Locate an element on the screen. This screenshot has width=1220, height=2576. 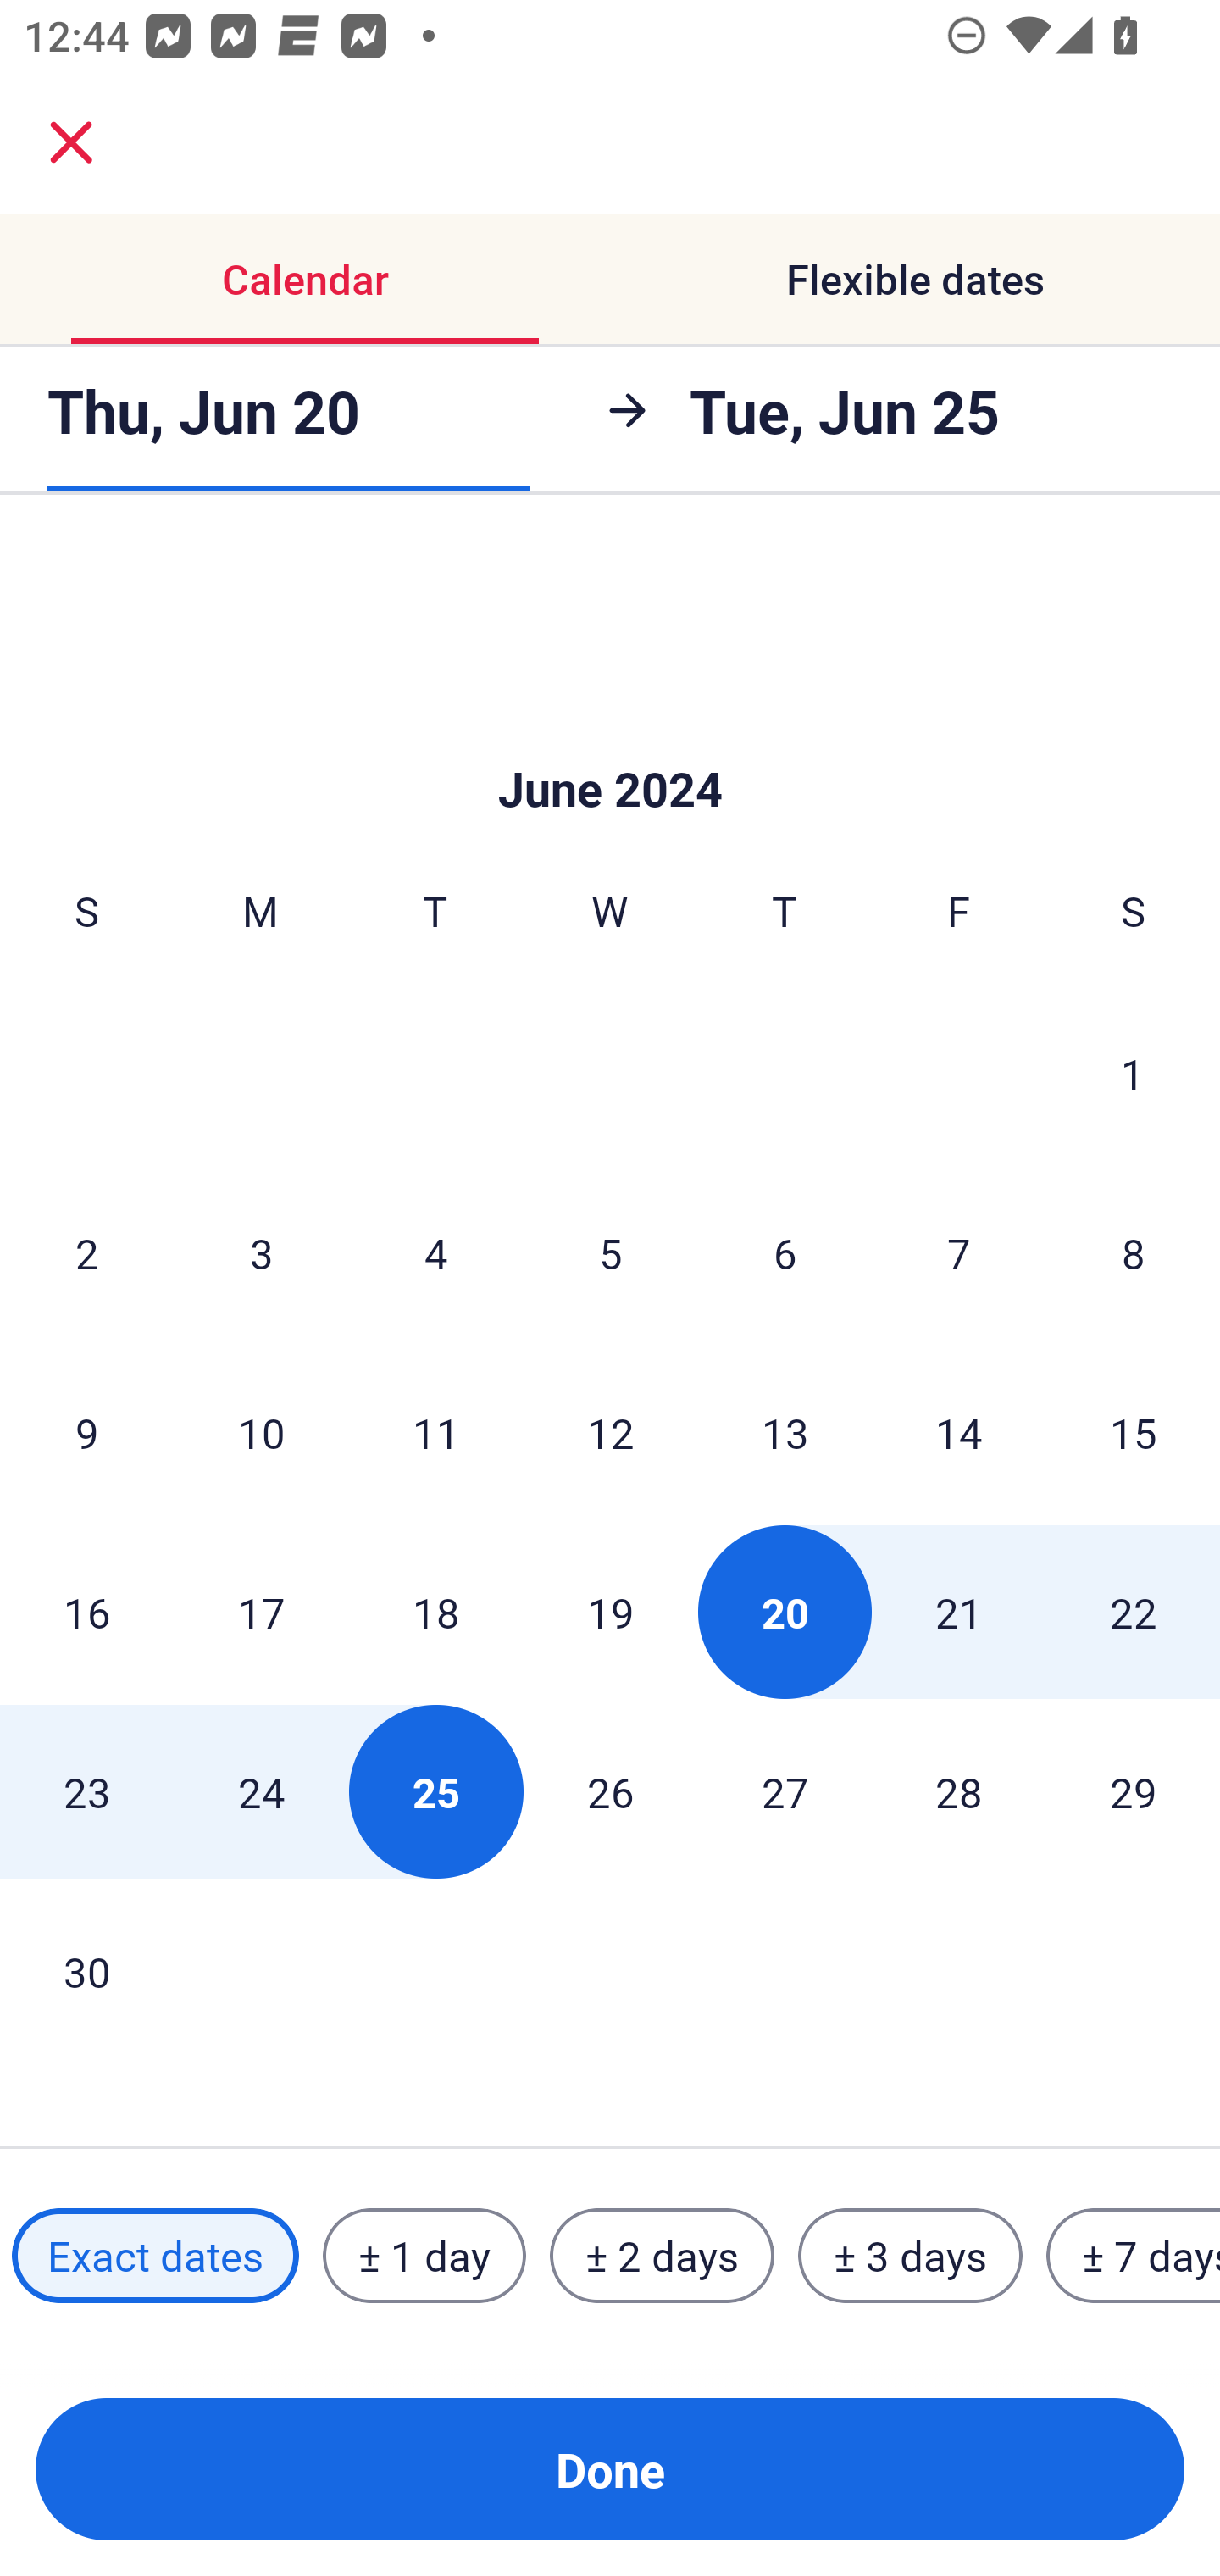
9 Sunday, June 9, 2024 is located at coordinates (86, 1432).